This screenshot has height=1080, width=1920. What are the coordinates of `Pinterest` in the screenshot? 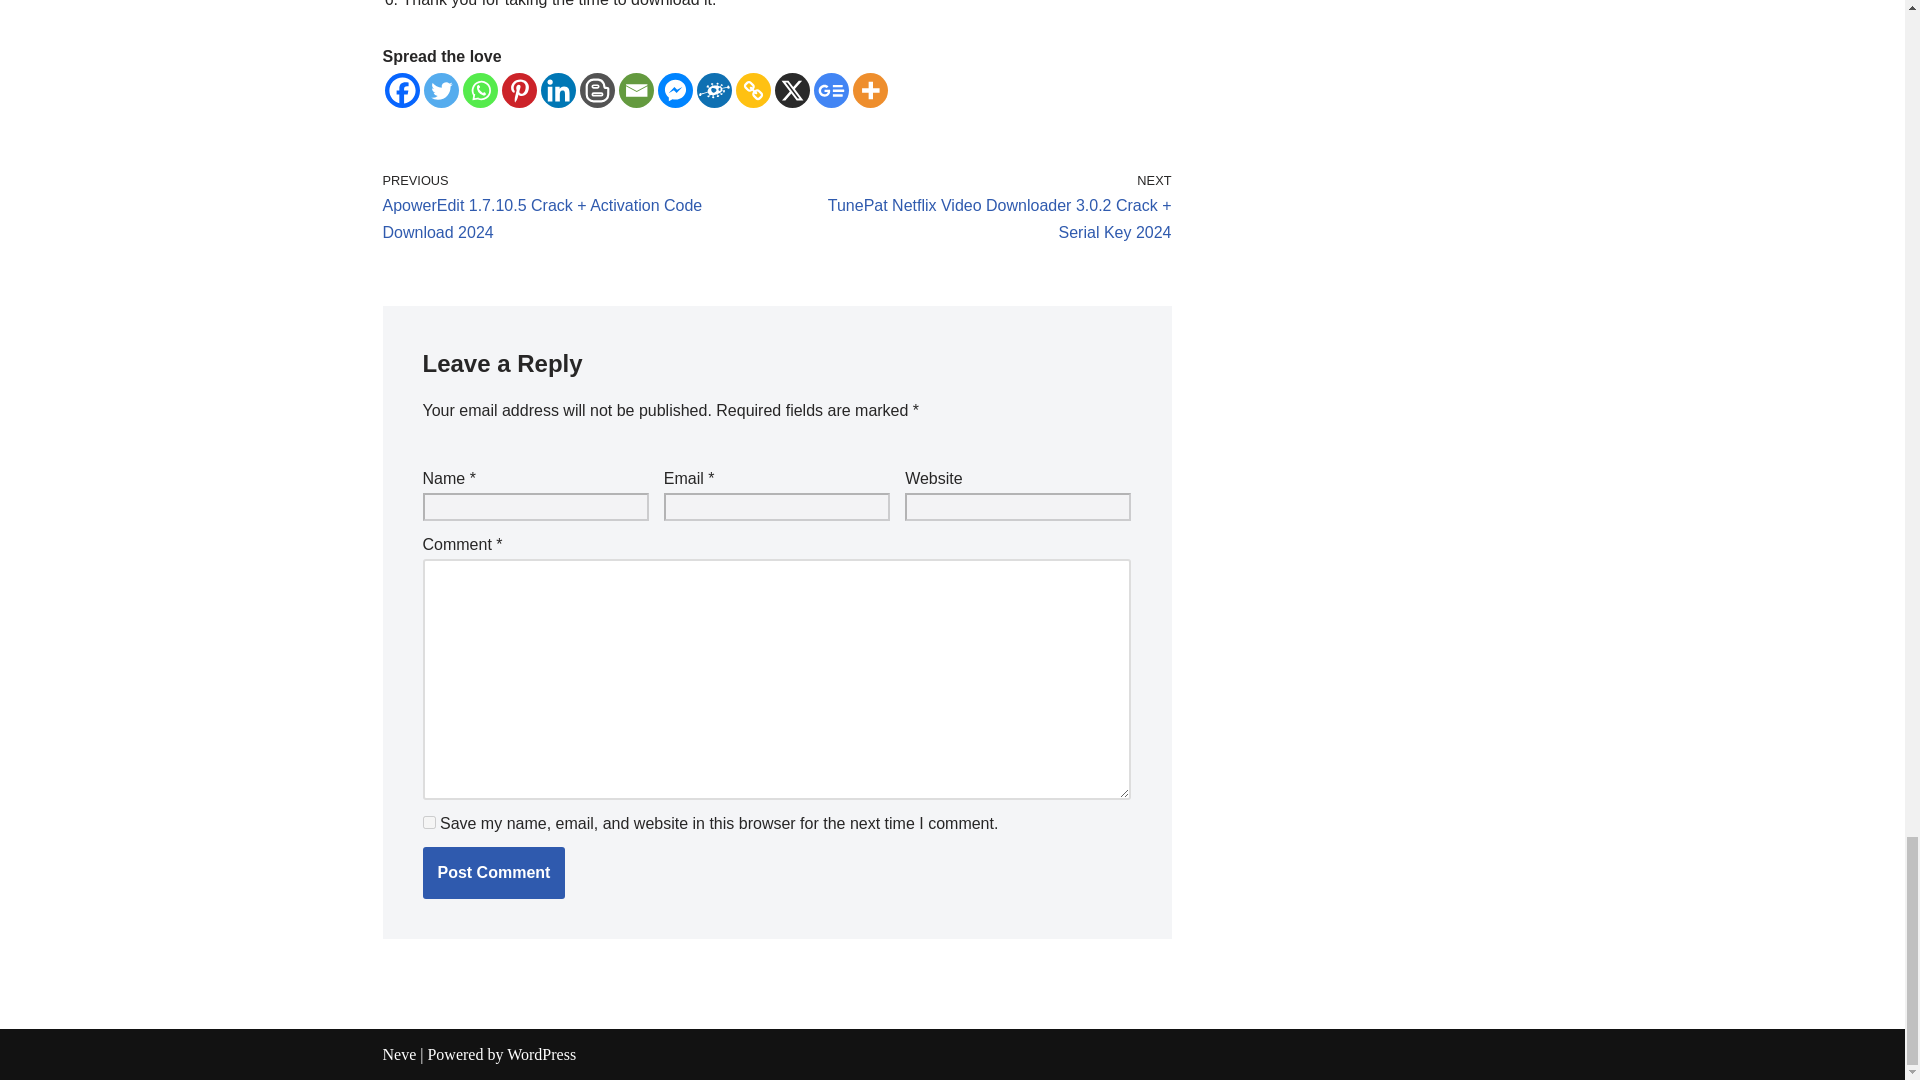 It's located at (519, 90).